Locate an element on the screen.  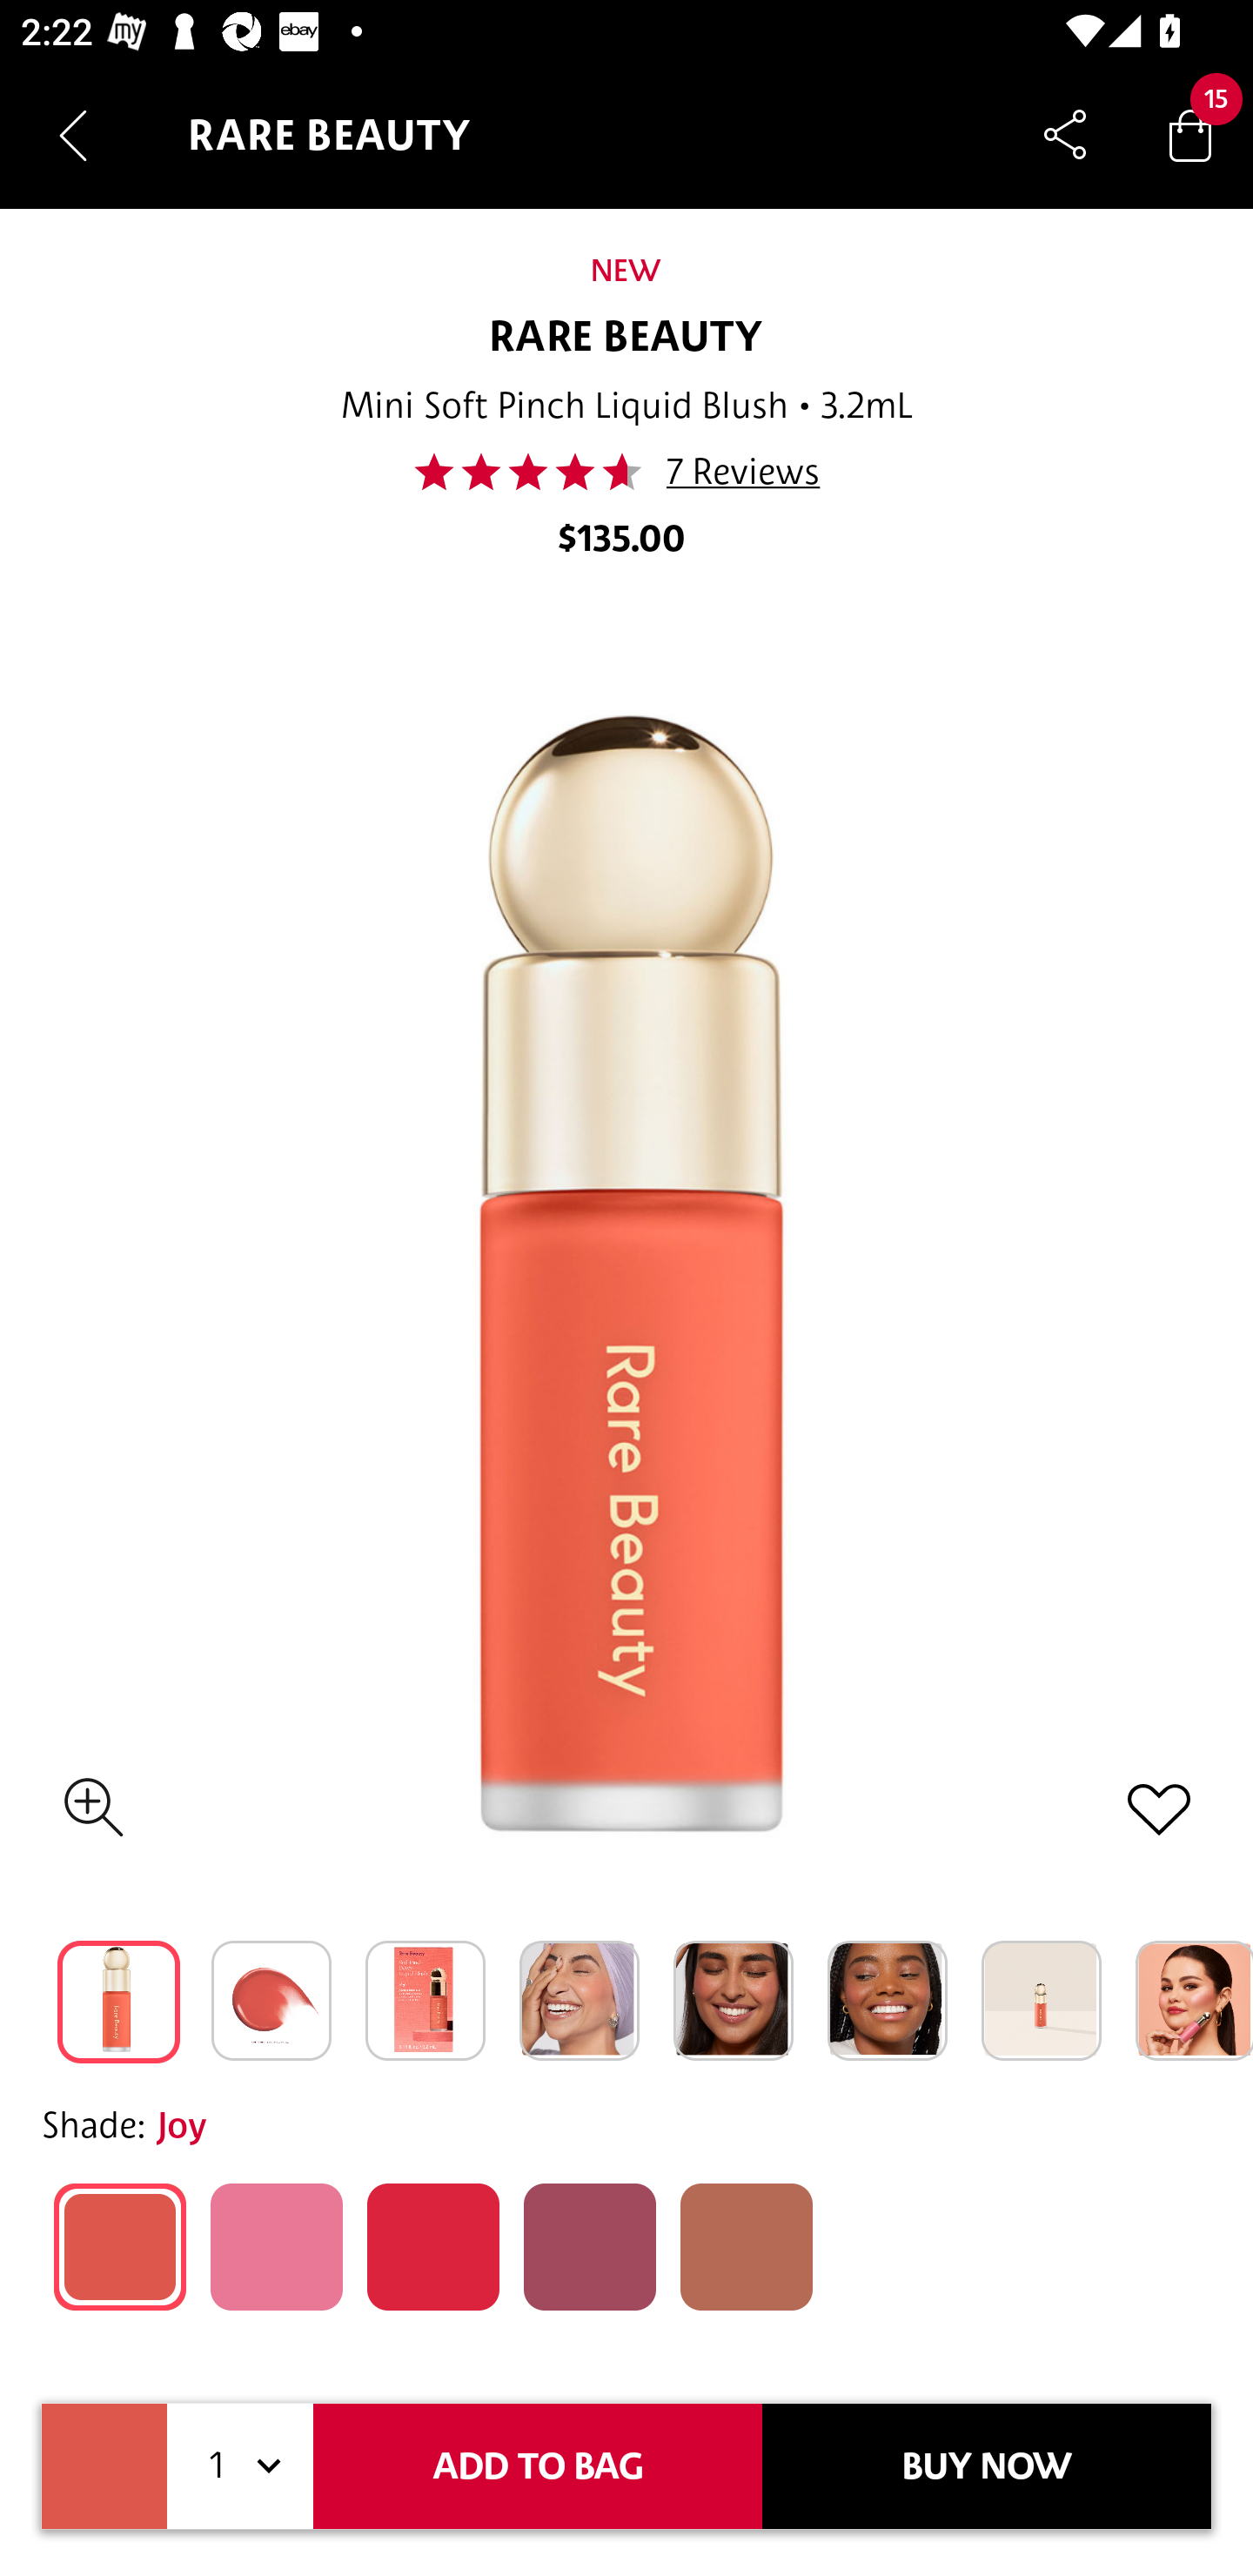
1 is located at coordinates (240, 2466).